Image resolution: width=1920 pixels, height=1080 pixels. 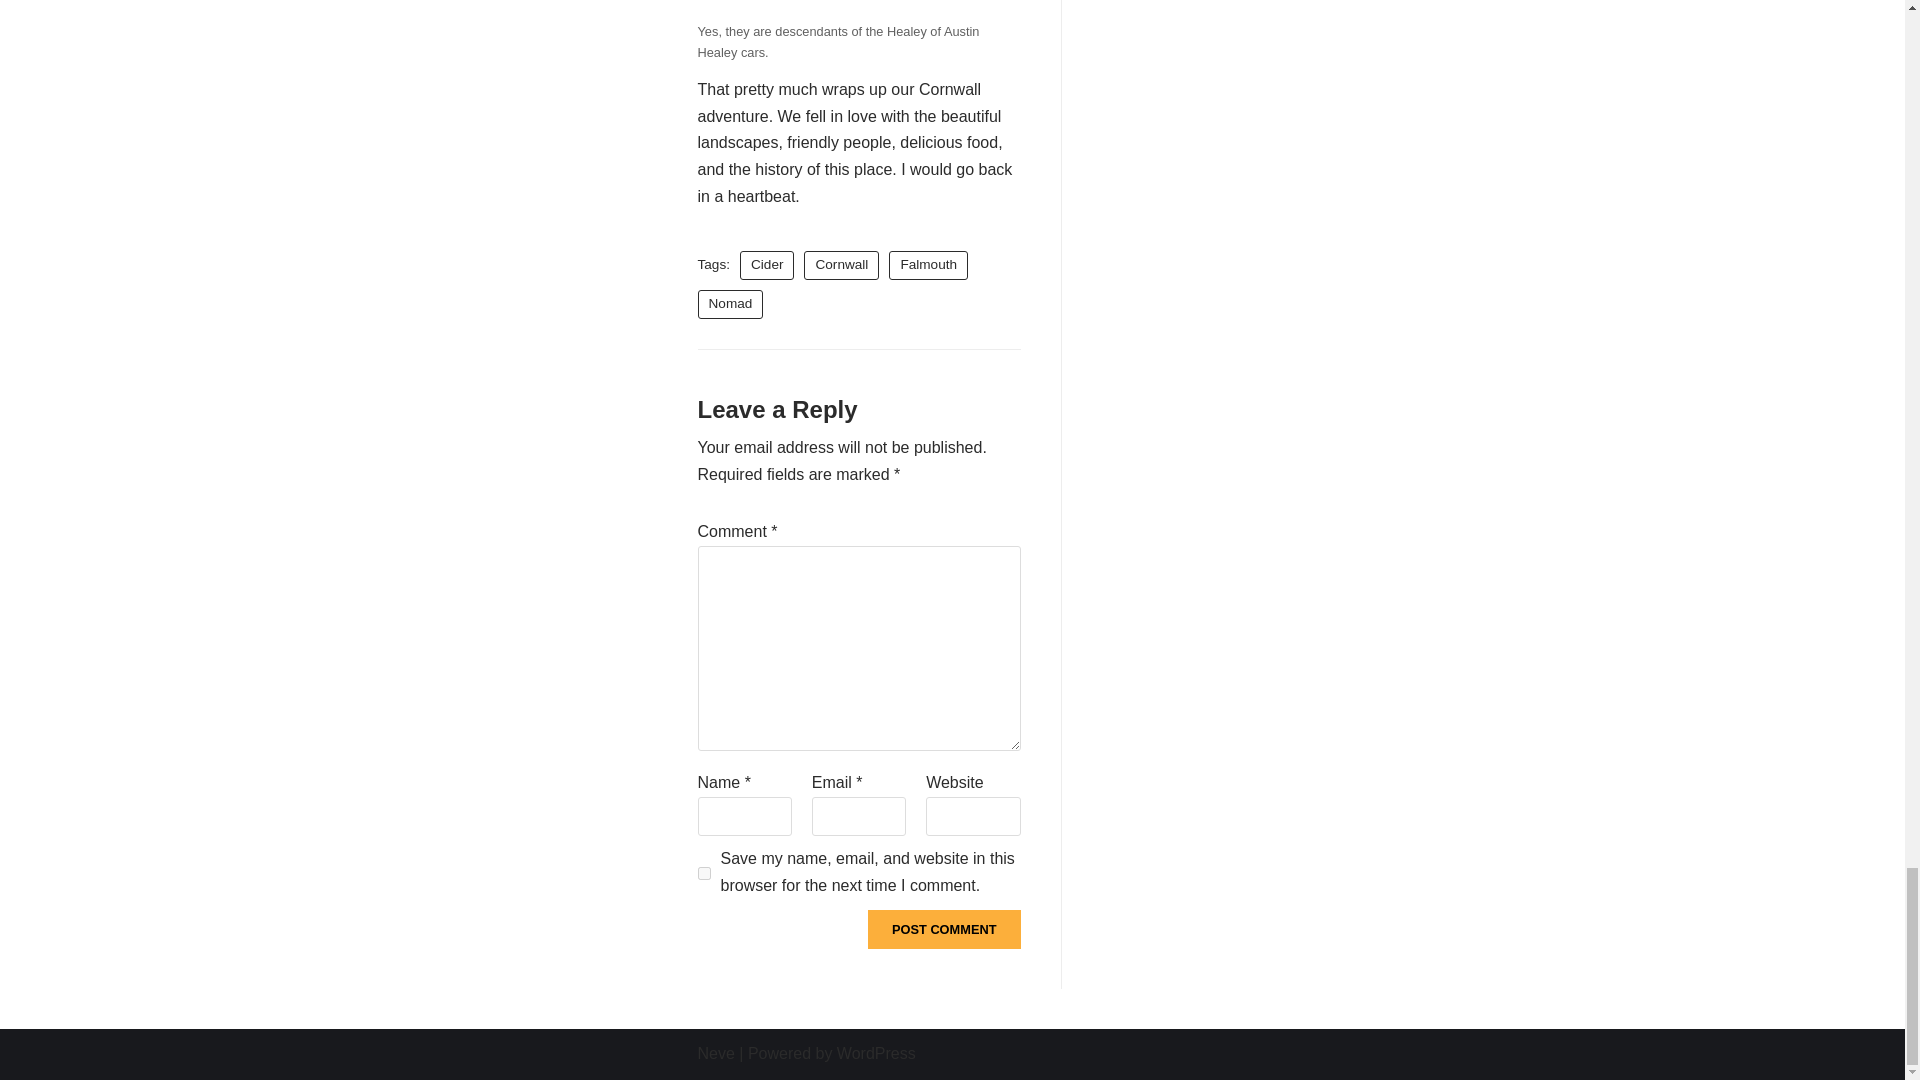 I want to click on Nomad, so click(x=731, y=304).